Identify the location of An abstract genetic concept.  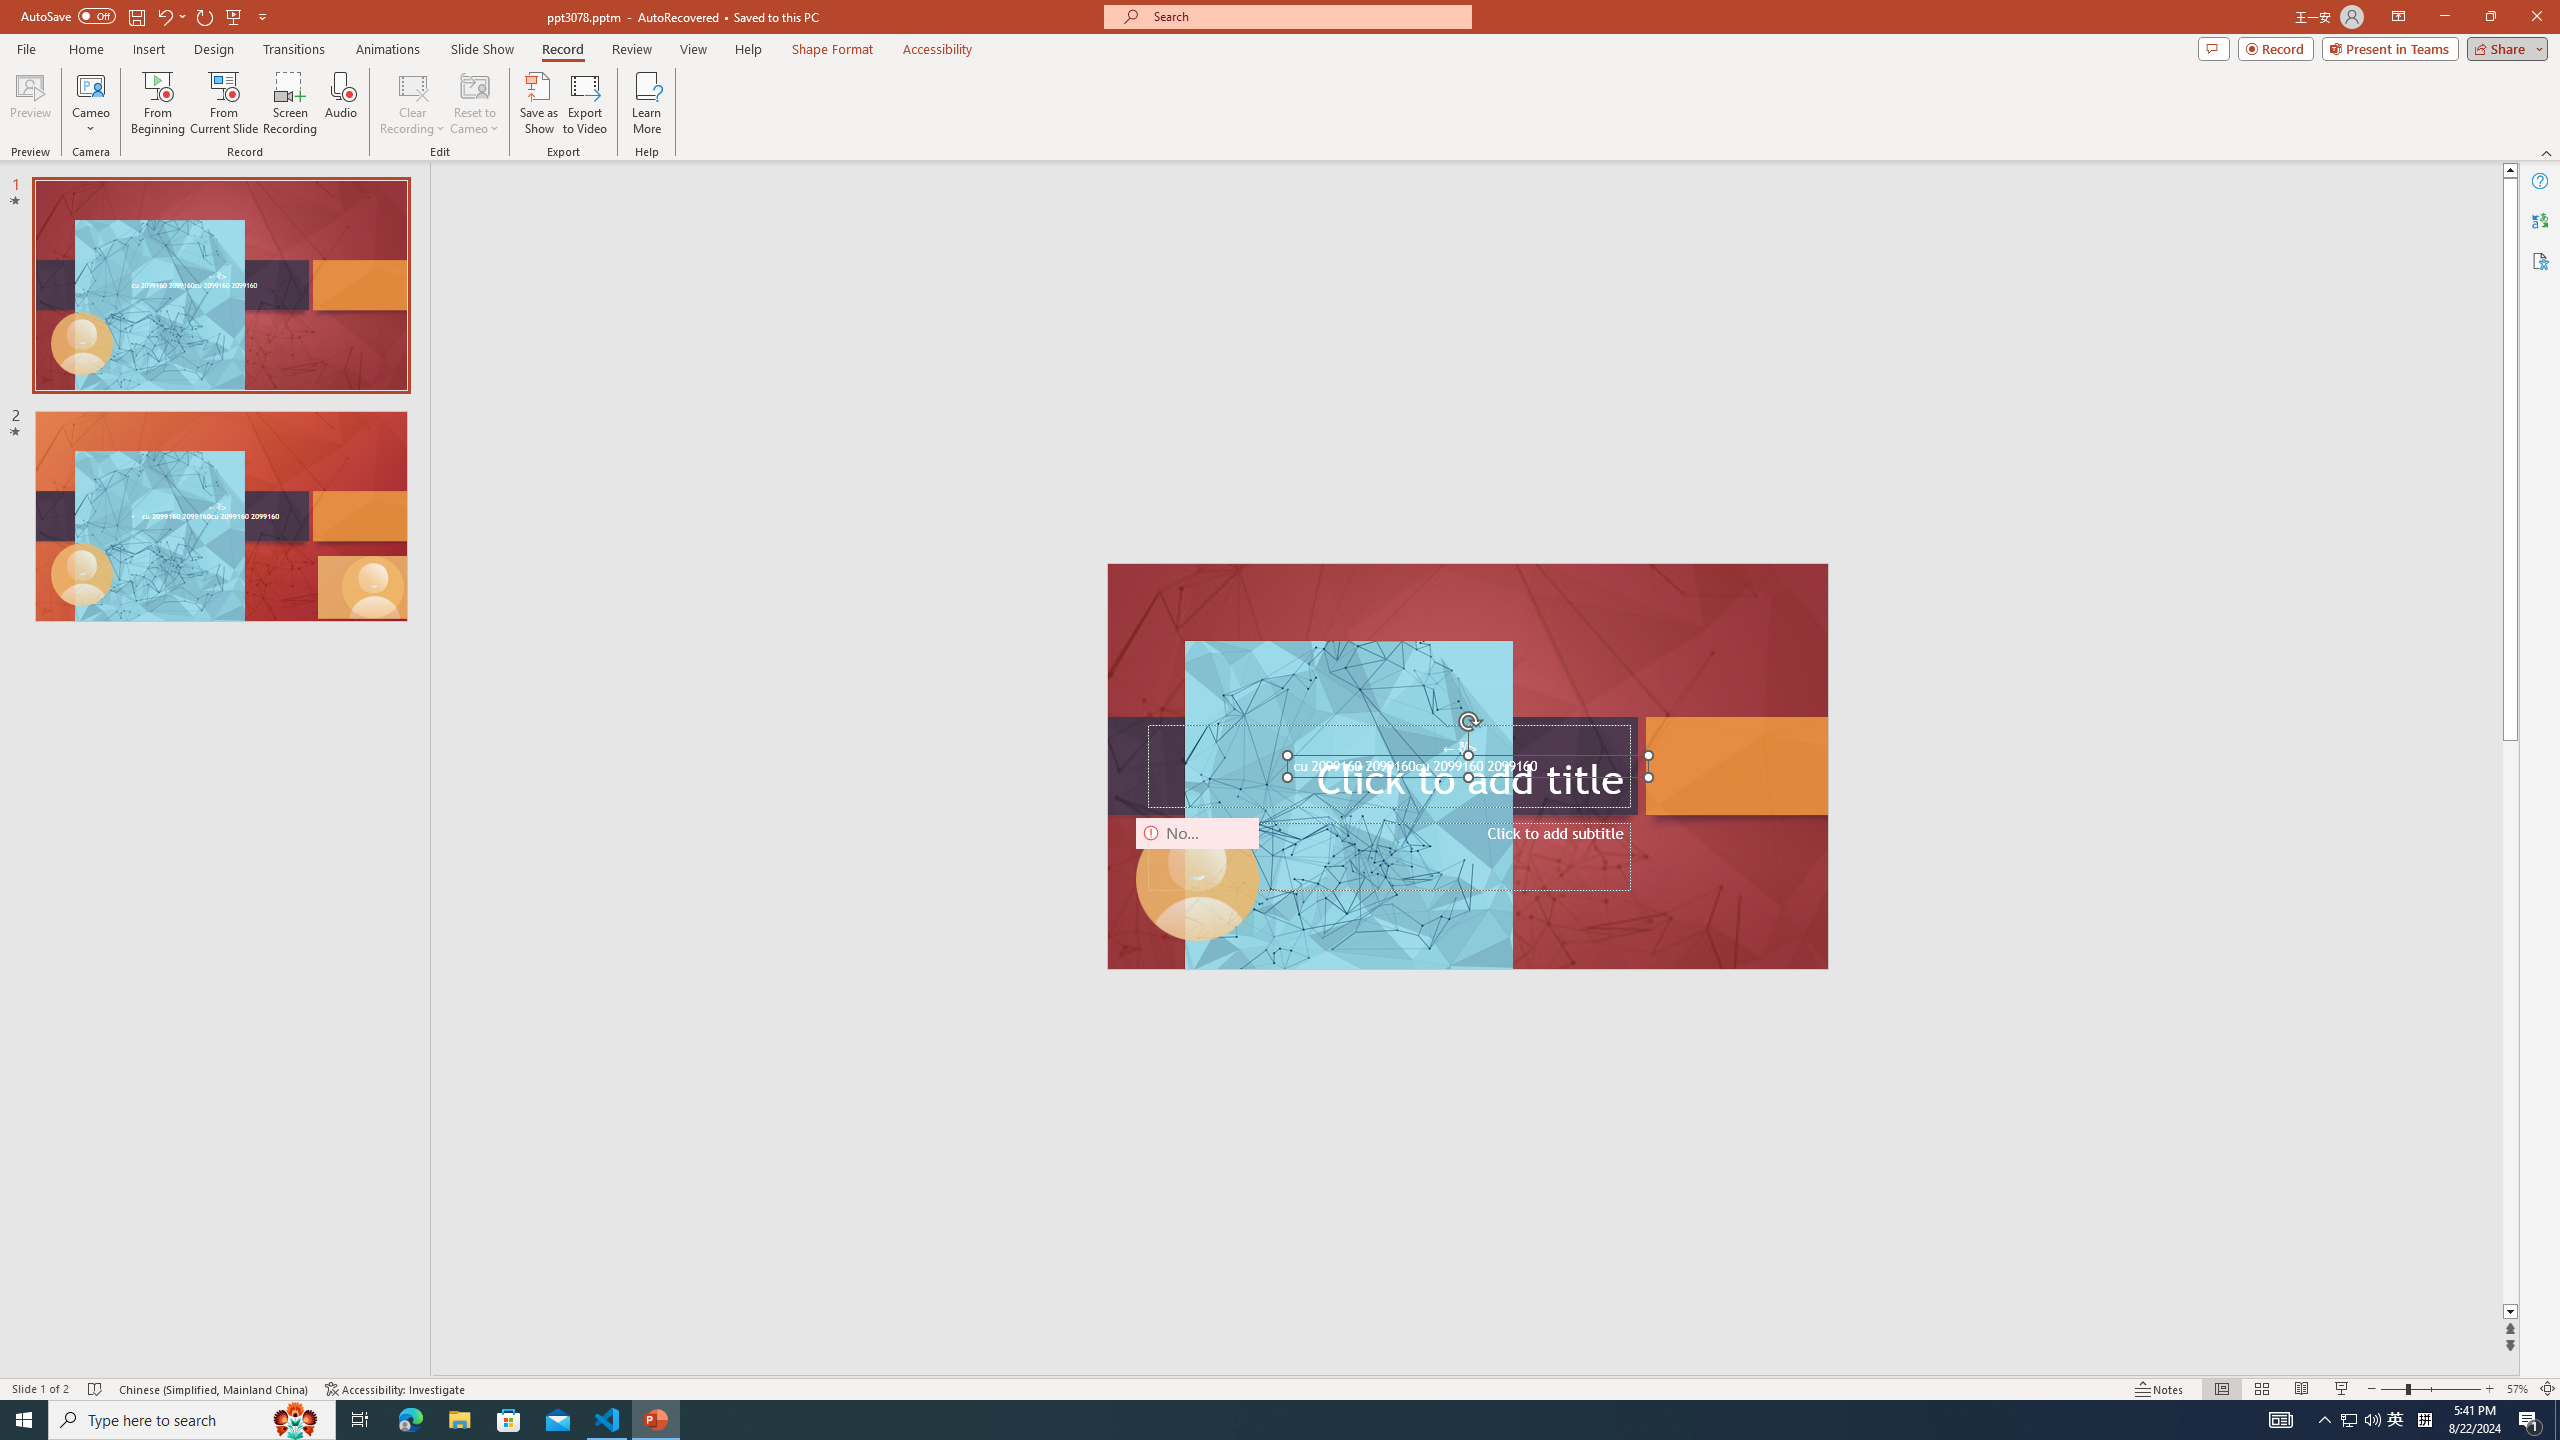
(1468, 766).